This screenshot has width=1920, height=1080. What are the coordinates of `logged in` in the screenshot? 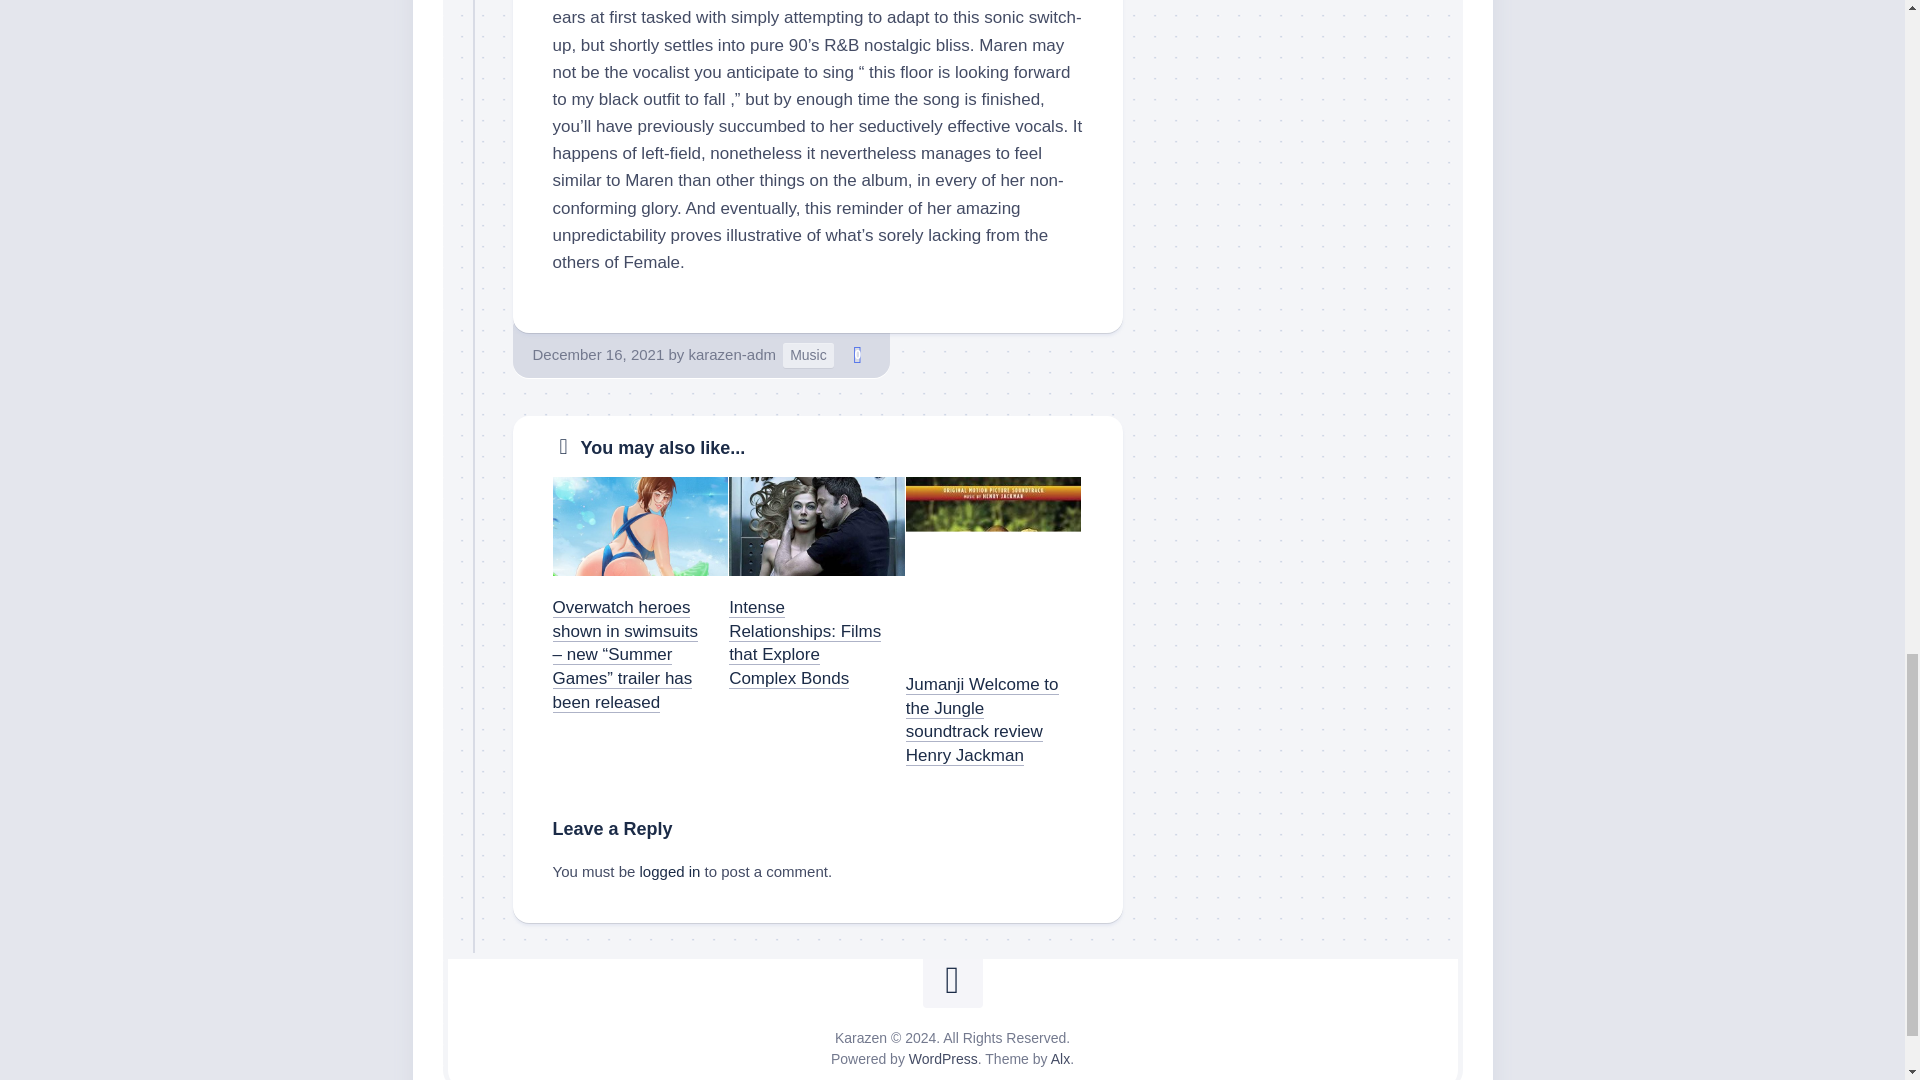 It's located at (670, 871).